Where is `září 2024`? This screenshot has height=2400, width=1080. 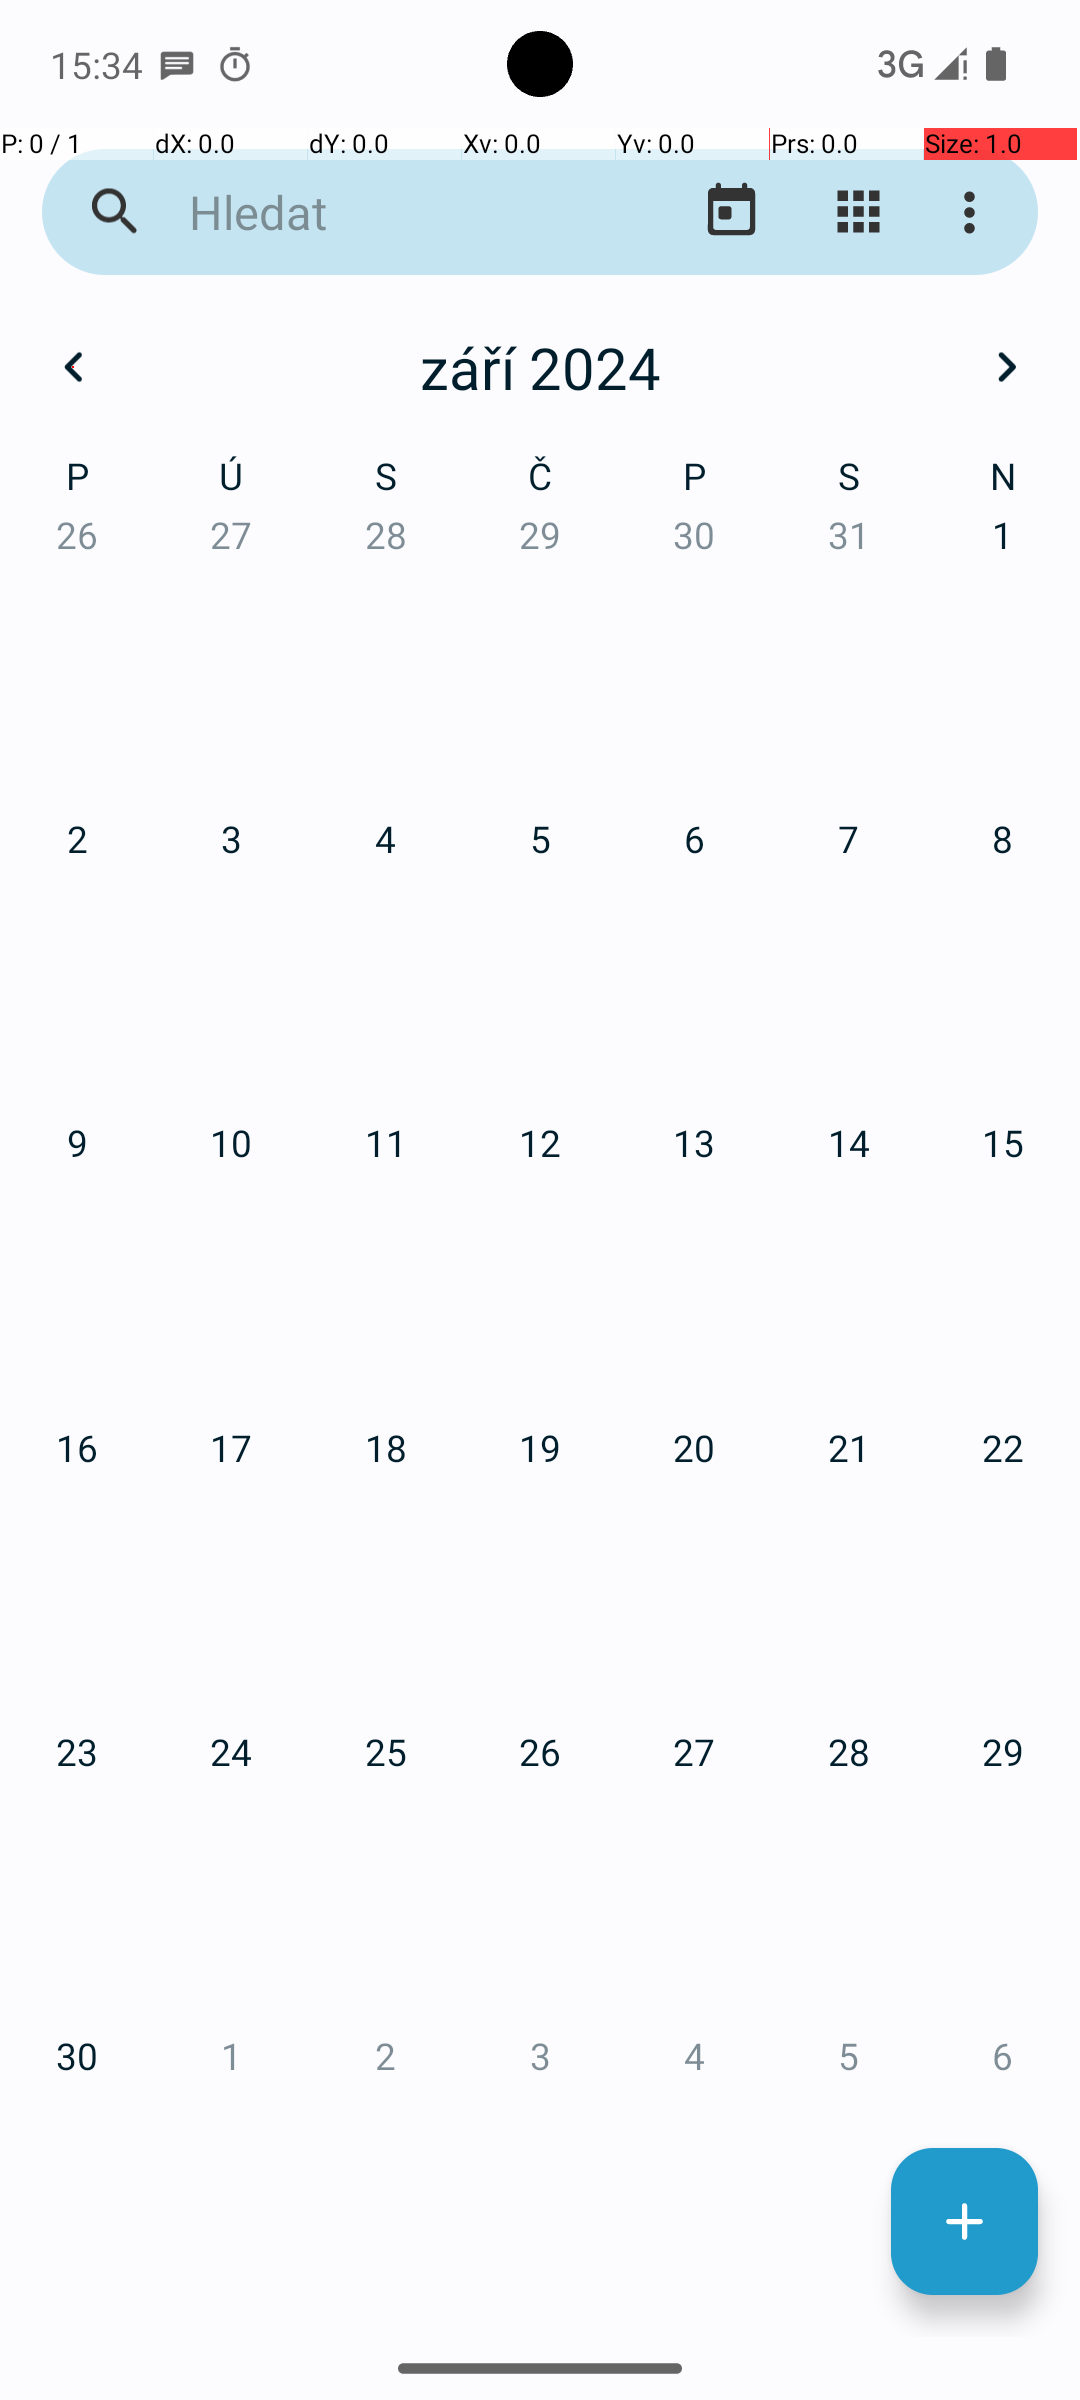 září 2024 is located at coordinates (540, 367).